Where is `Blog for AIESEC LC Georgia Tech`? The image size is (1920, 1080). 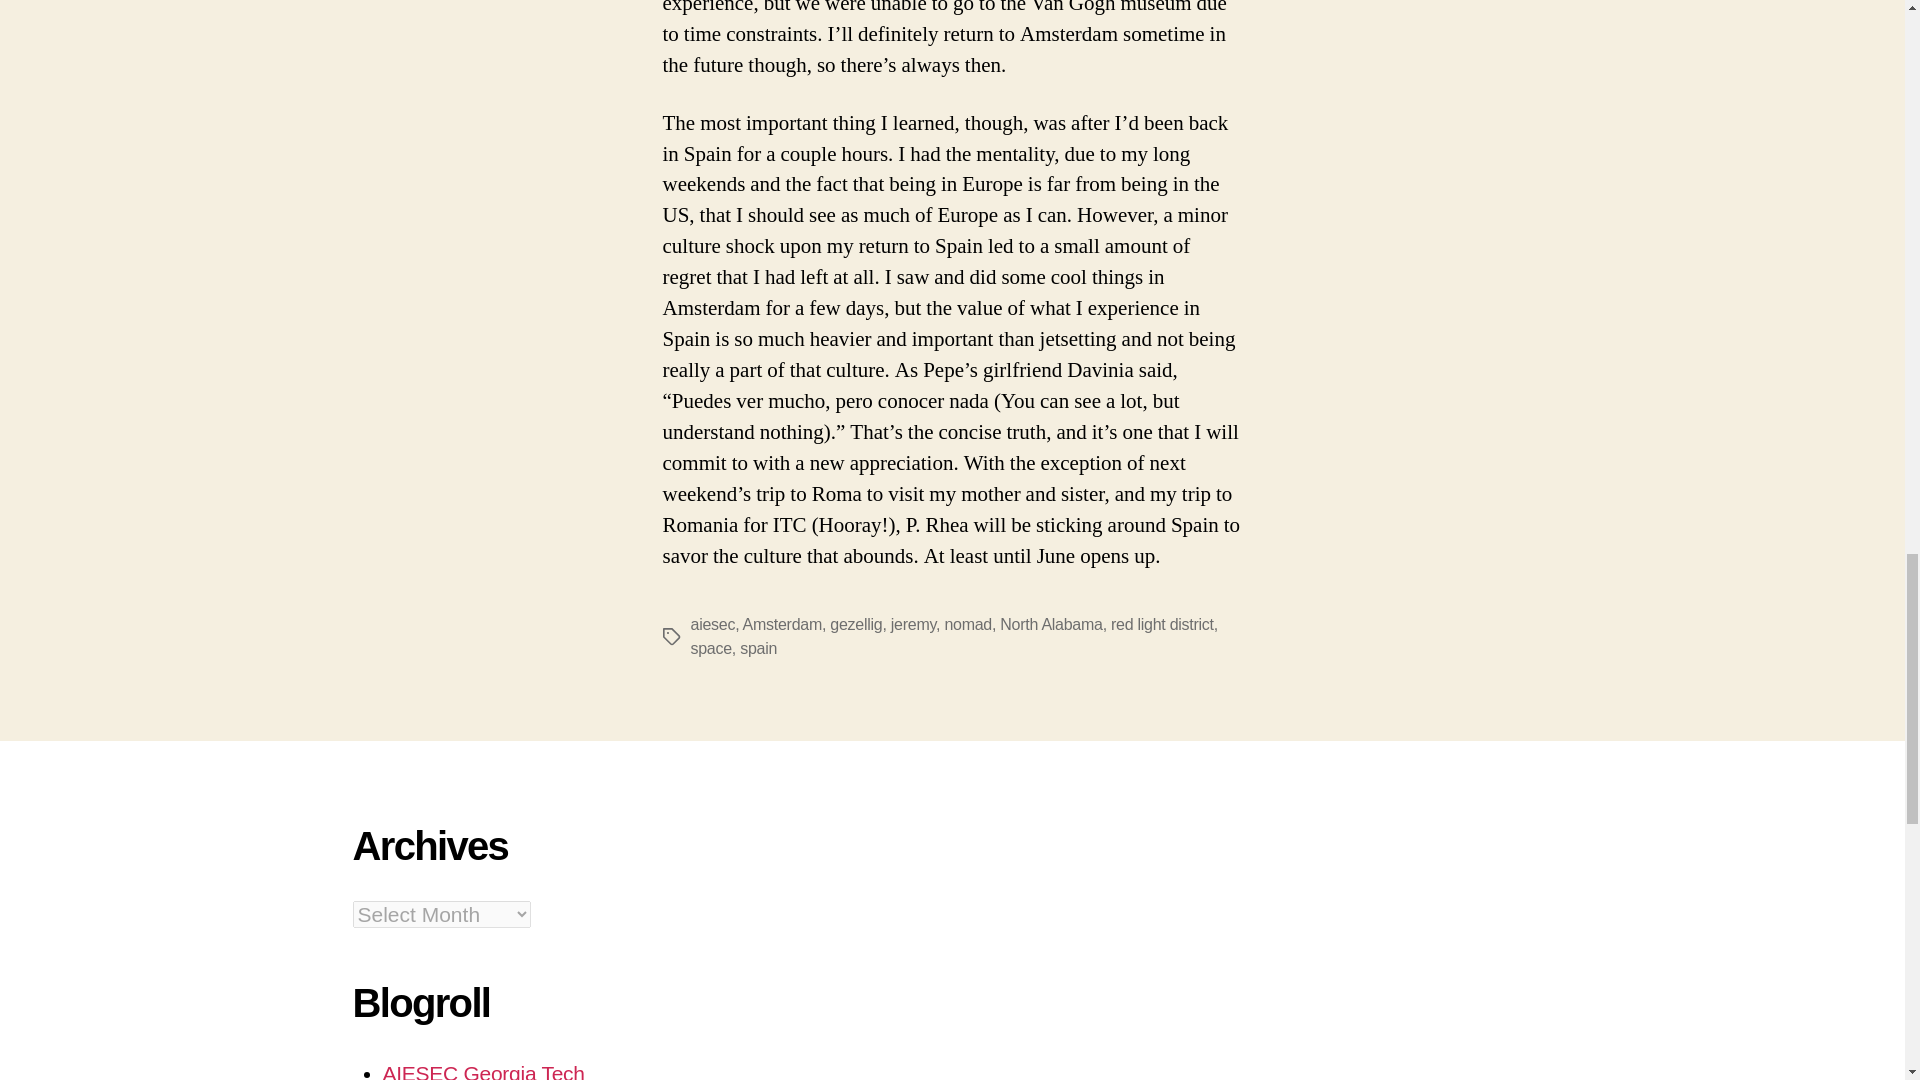
Blog for AIESEC LC Georgia Tech is located at coordinates (482, 1070).